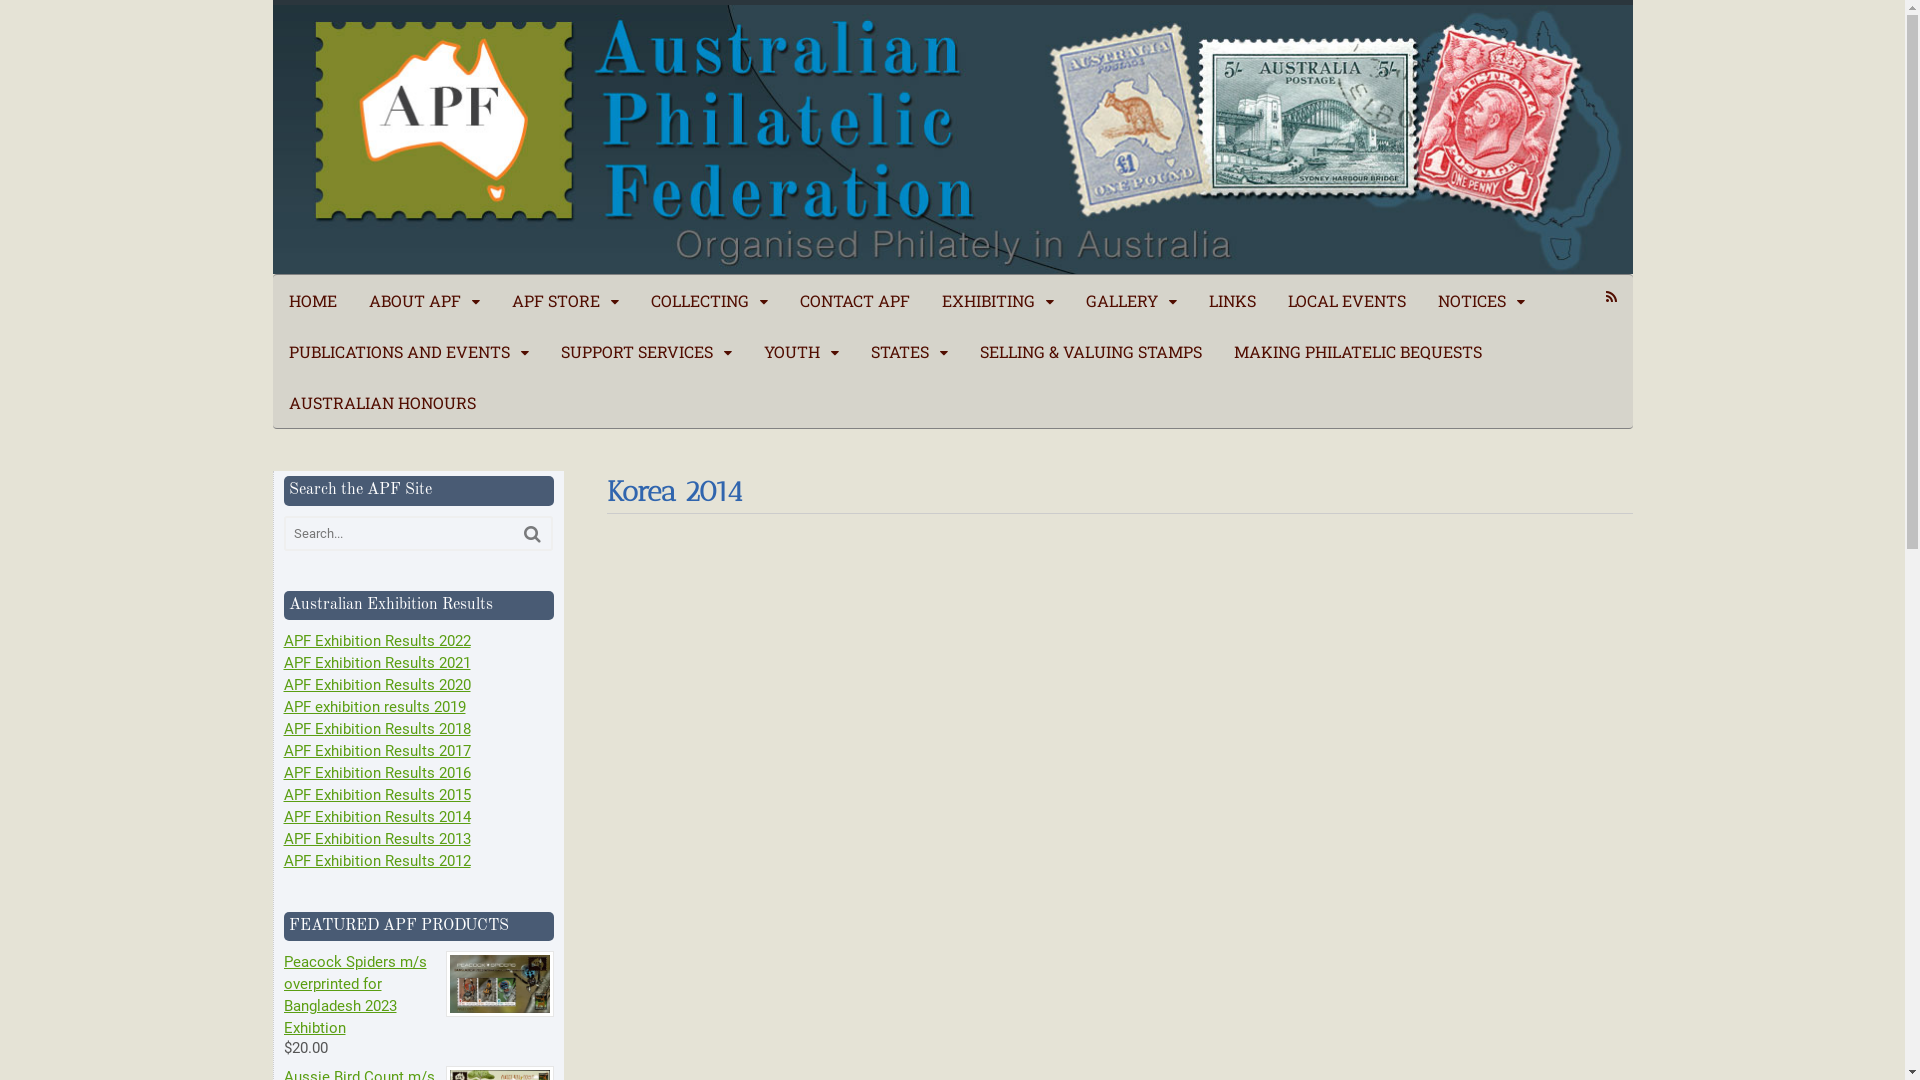  I want to click on YOUTH, so click(802, 352).